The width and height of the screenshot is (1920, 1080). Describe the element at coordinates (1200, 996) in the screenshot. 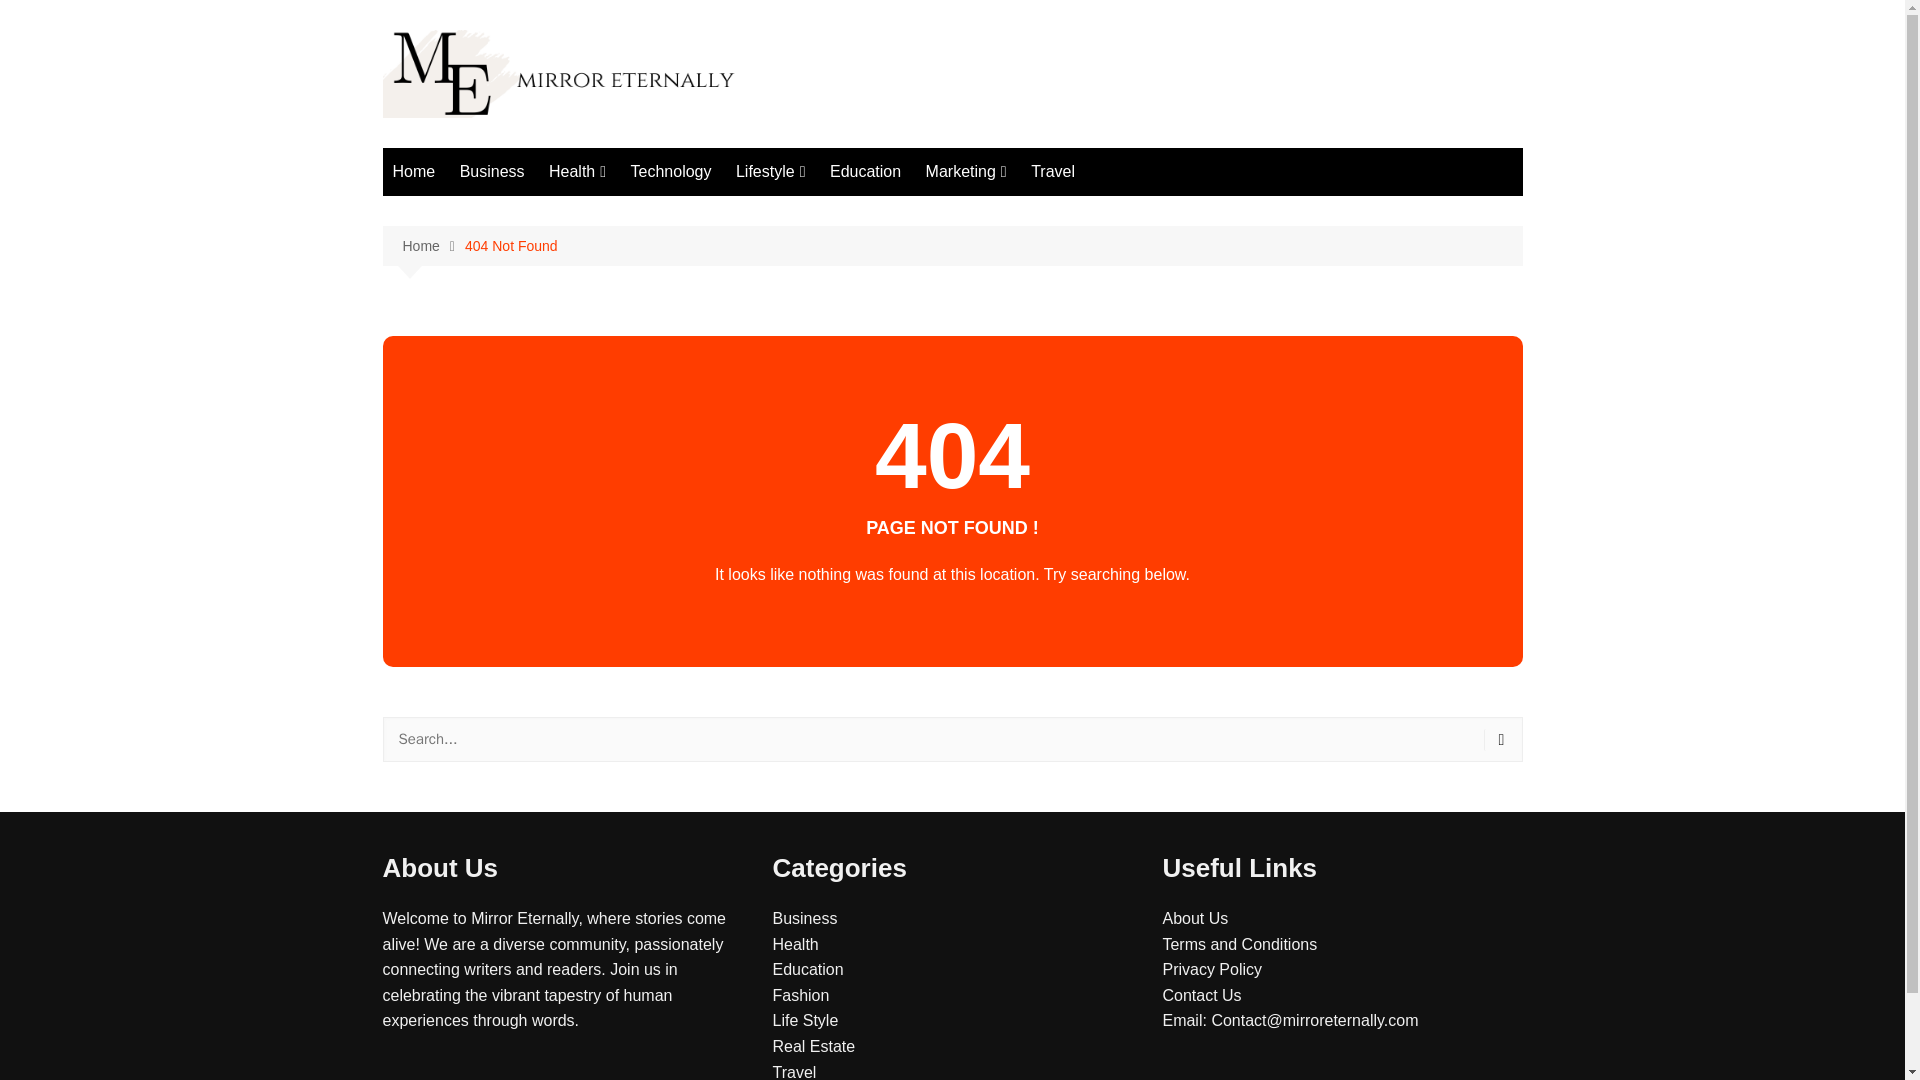

I see `Contact Us` at that location.